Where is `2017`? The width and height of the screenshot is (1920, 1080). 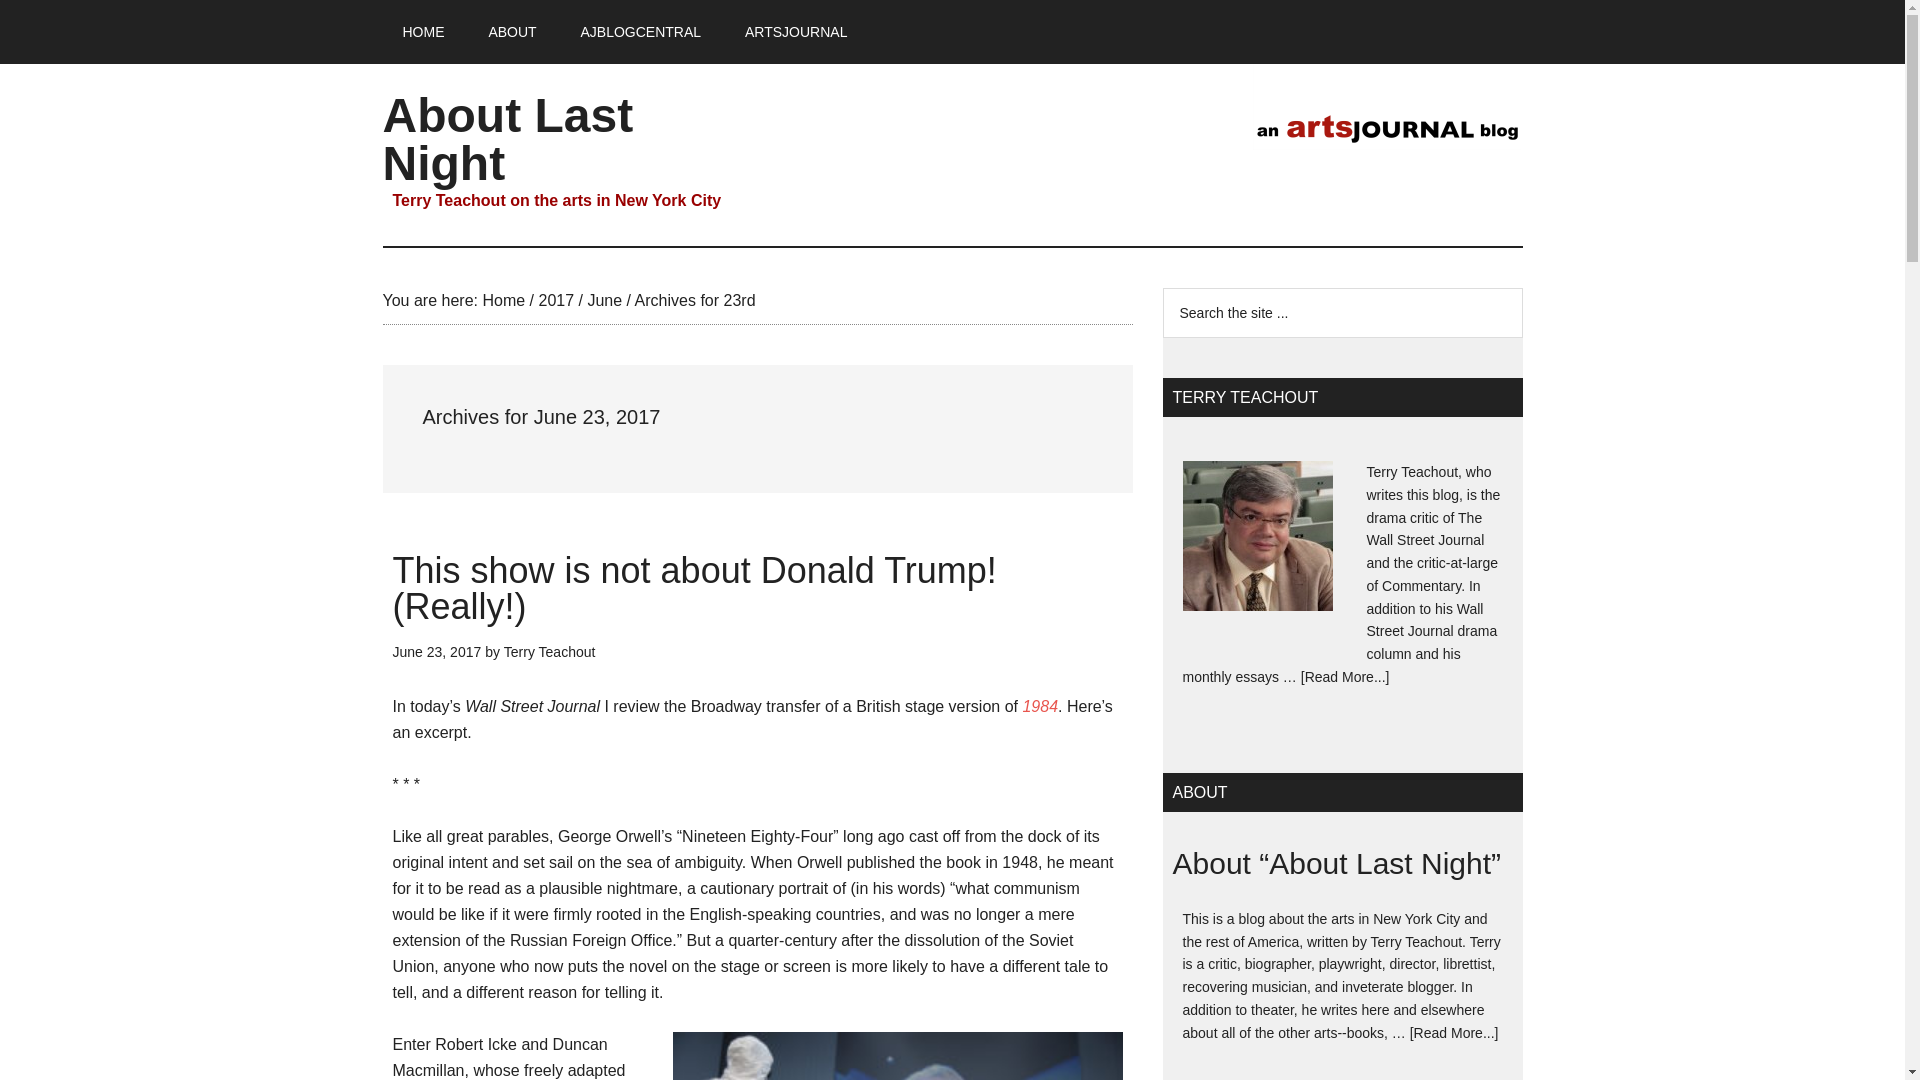 2017 is located at coordinates (556, 300).